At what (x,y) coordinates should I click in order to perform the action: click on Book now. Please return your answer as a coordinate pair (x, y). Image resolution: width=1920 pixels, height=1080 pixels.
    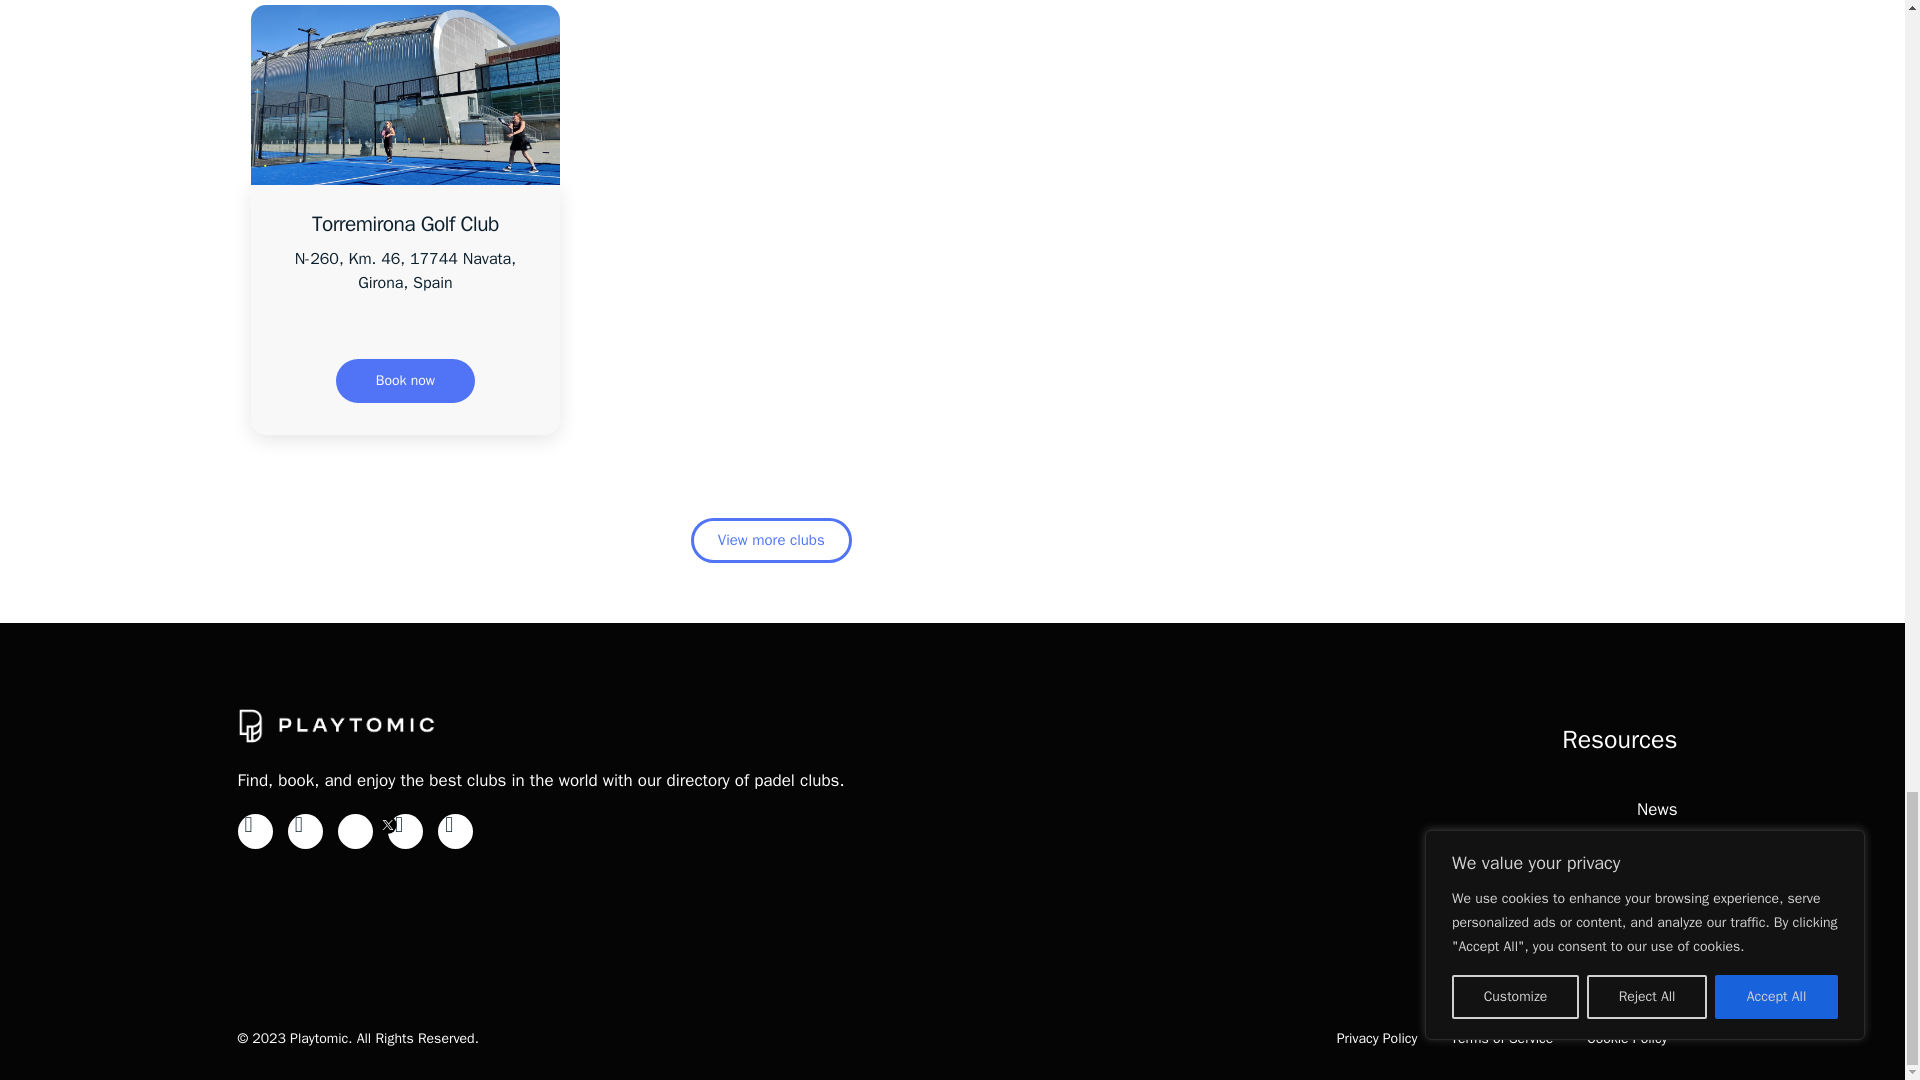
    Looking at the image, I should click on (405, 380).